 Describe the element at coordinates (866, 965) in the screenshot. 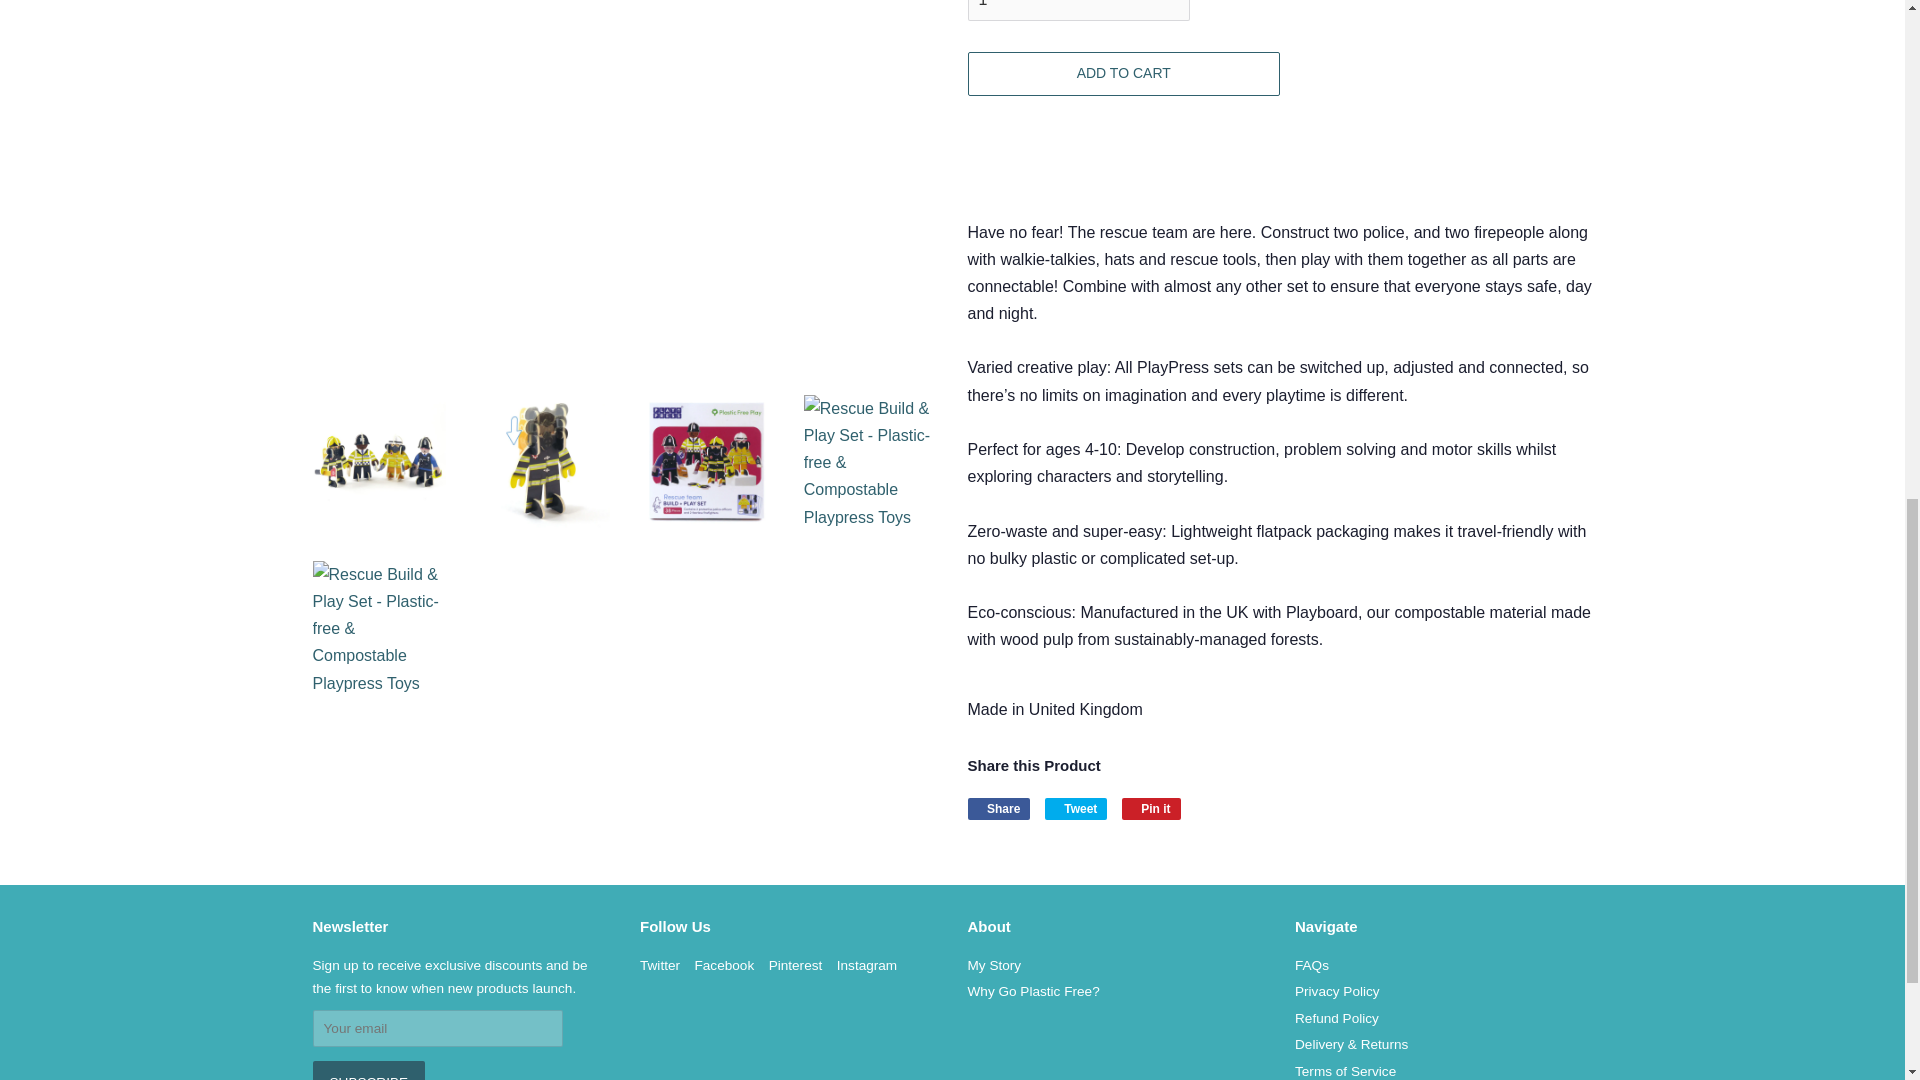

I see `Plastic Free Baby on Instagram` at that location.